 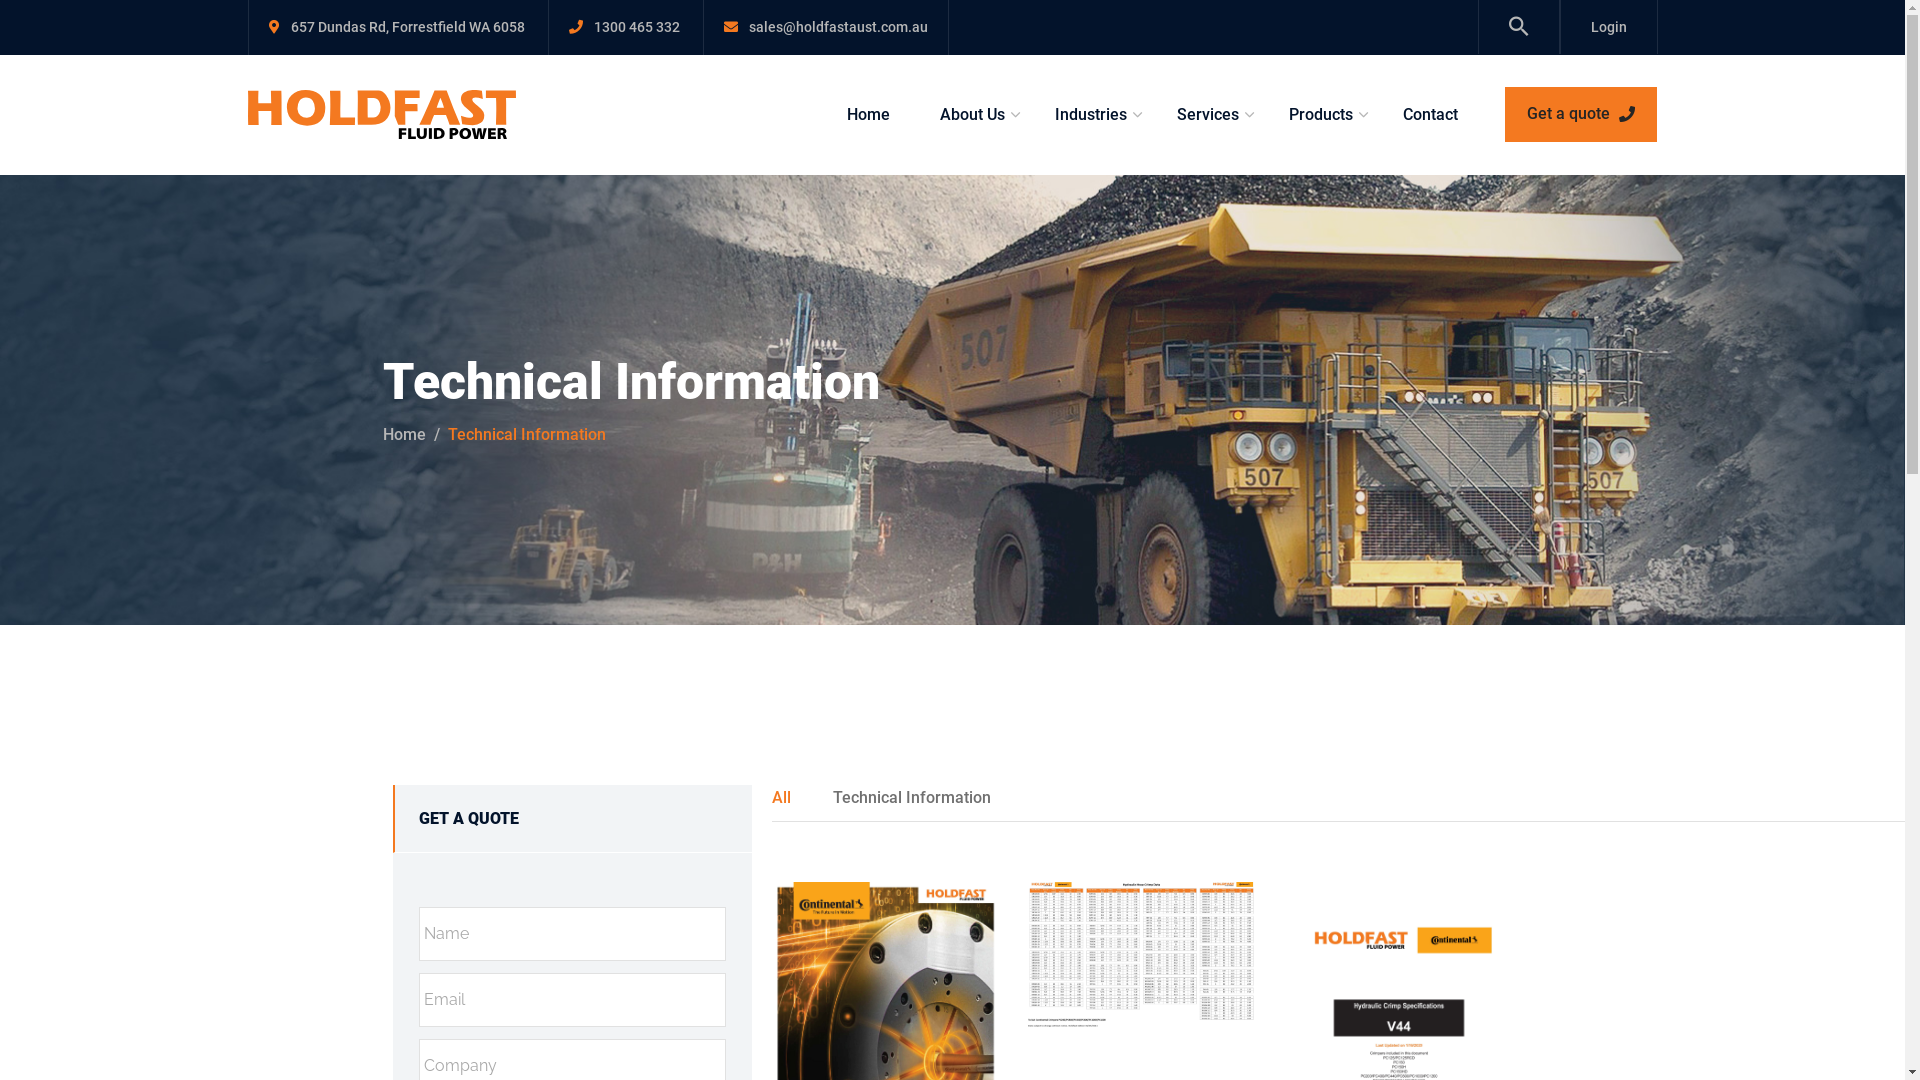 What do you see at coordinates (868, 115) in the screenshot?
I see `Home` at bounding box center [868, 115].